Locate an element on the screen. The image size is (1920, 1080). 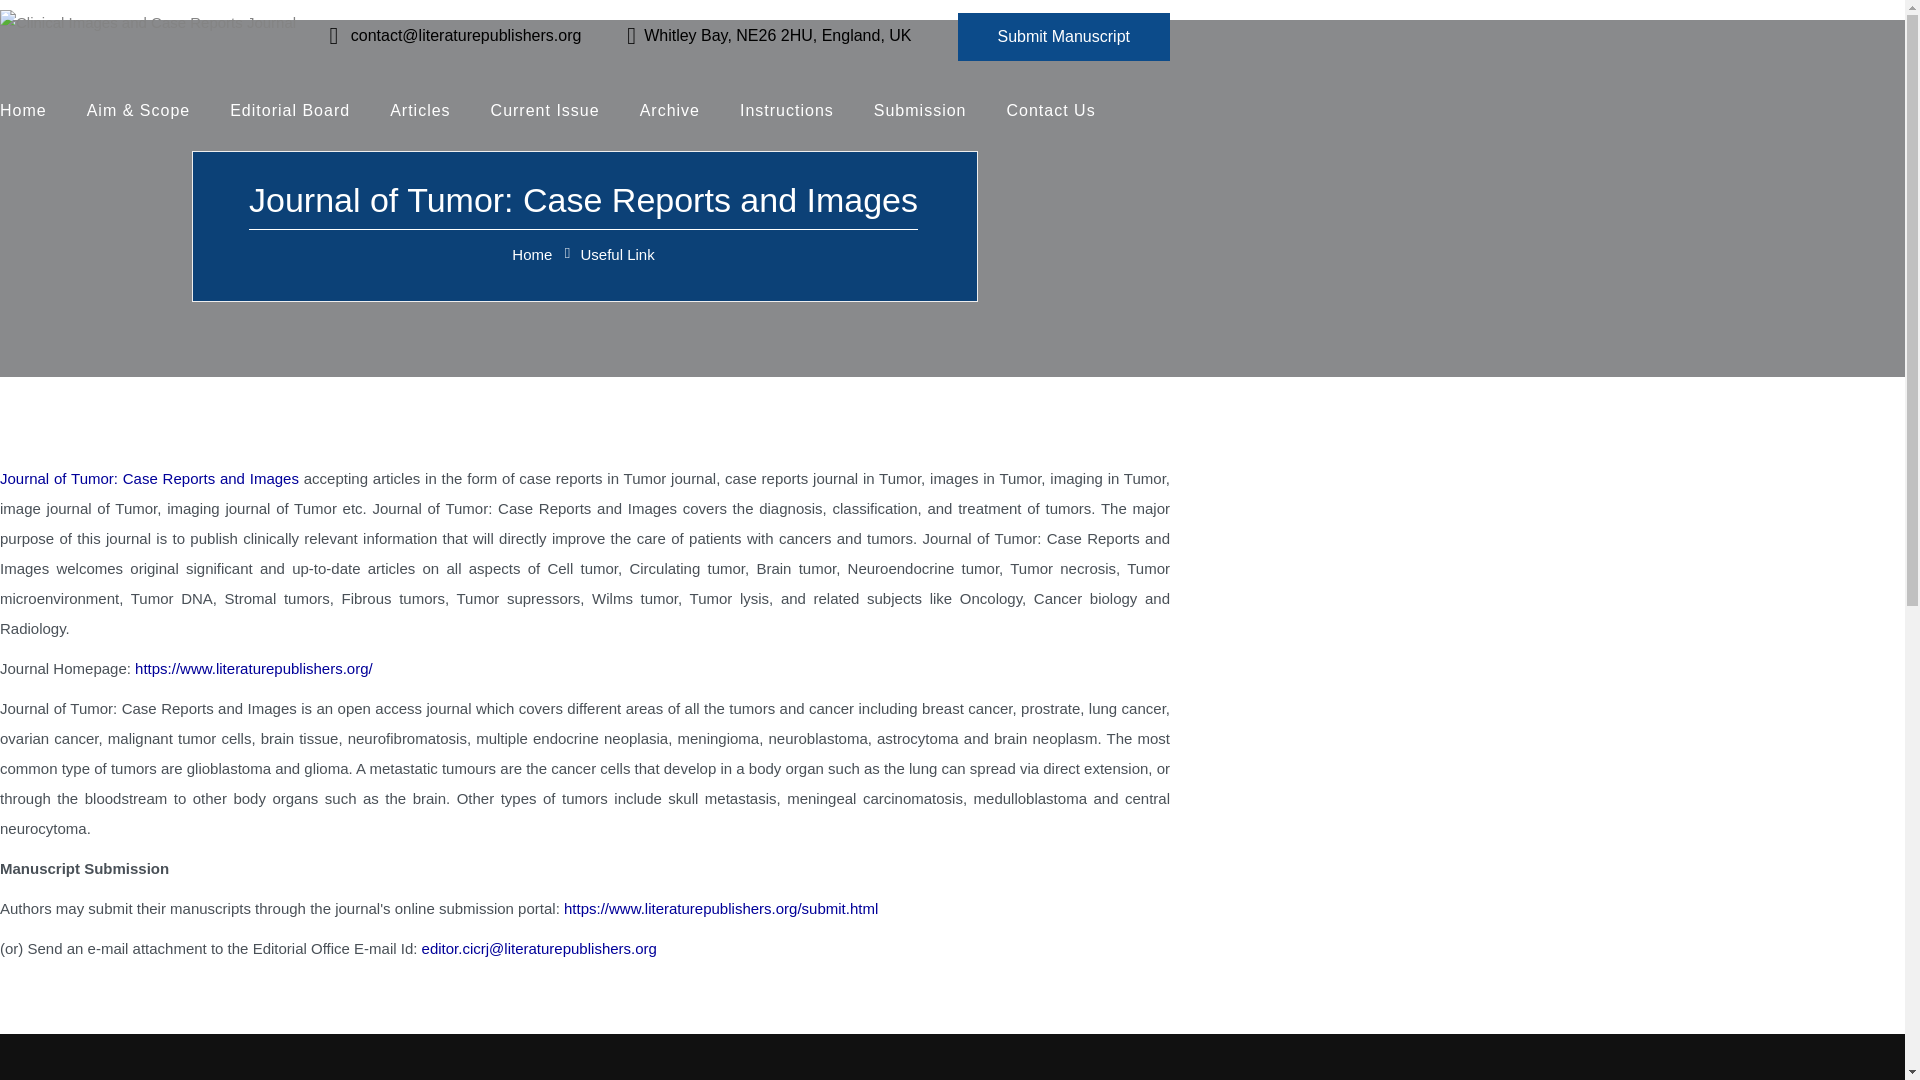
Clinical Images and Case Reports Journal is located at coordinates (148, 22).